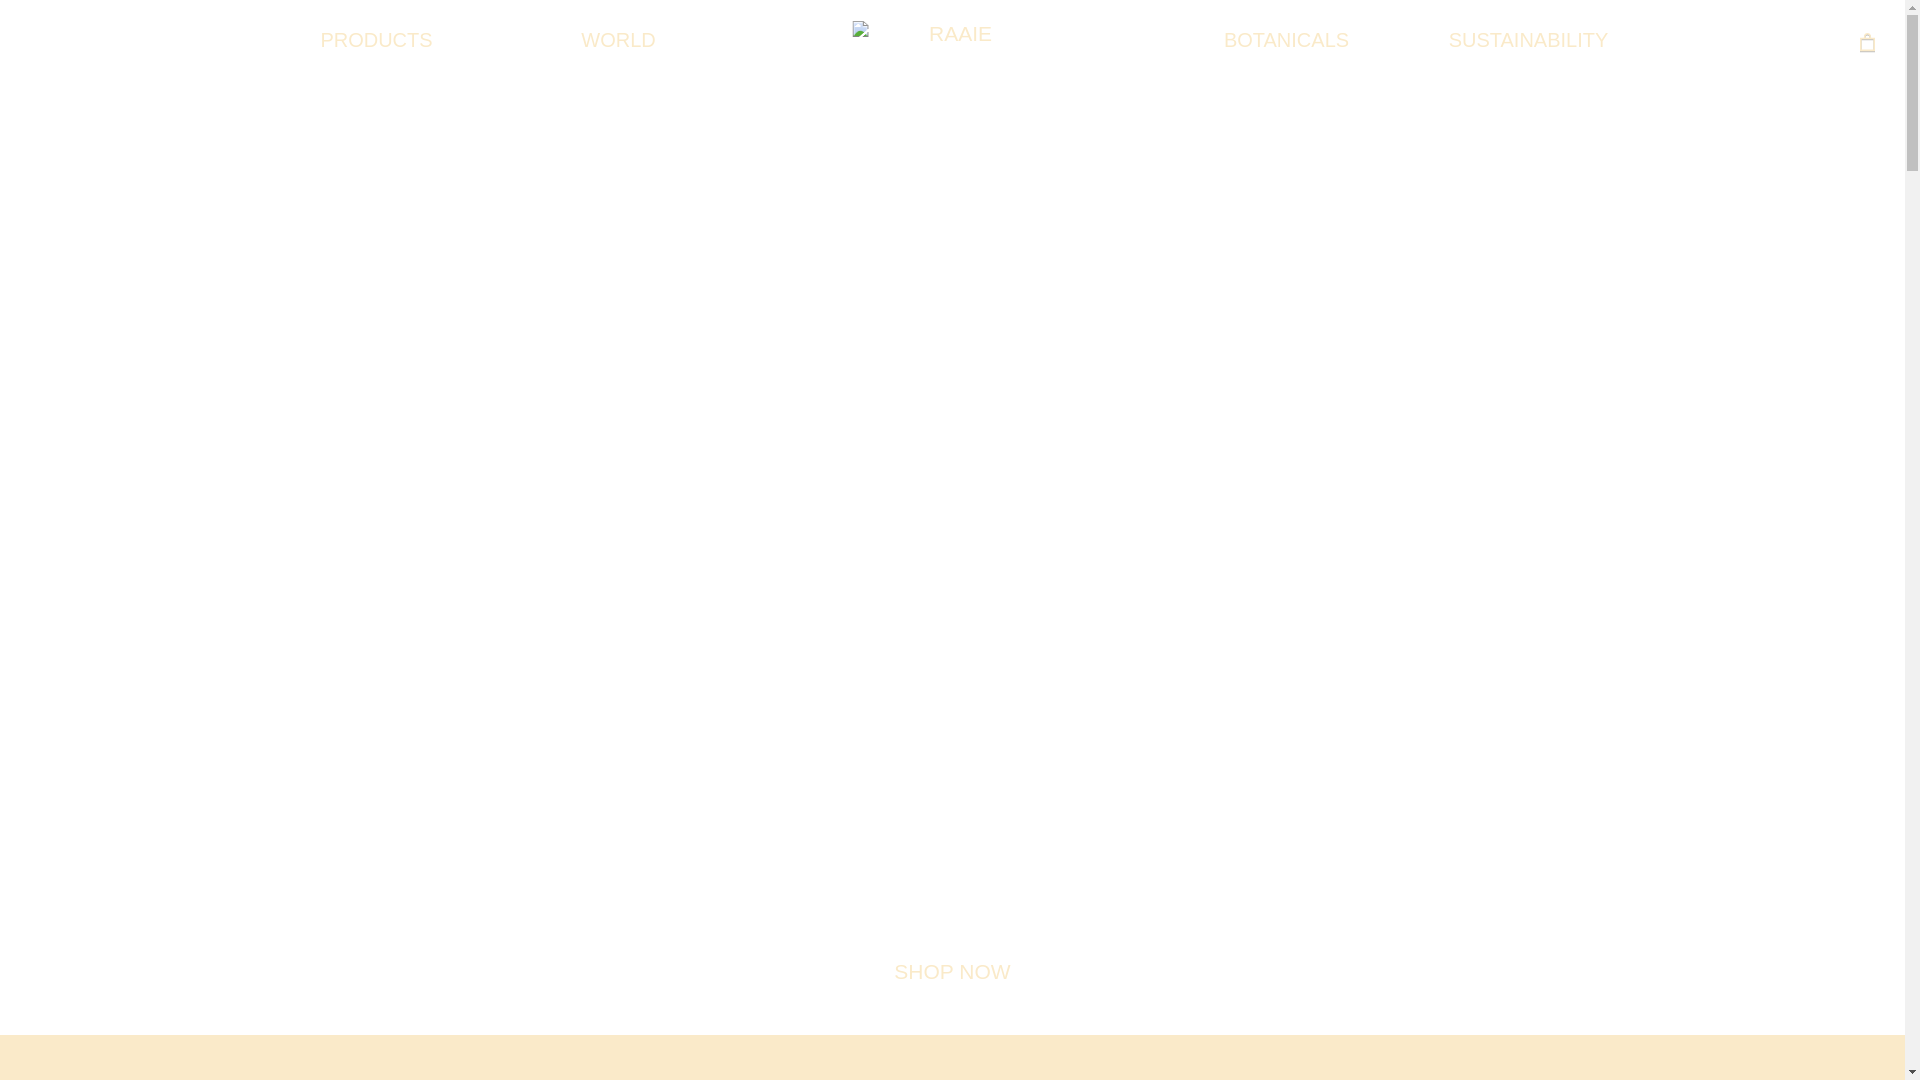 The height and width of the screenshot is (1080, 1920). I want to click on SHOP NOW, so click(953, 972).